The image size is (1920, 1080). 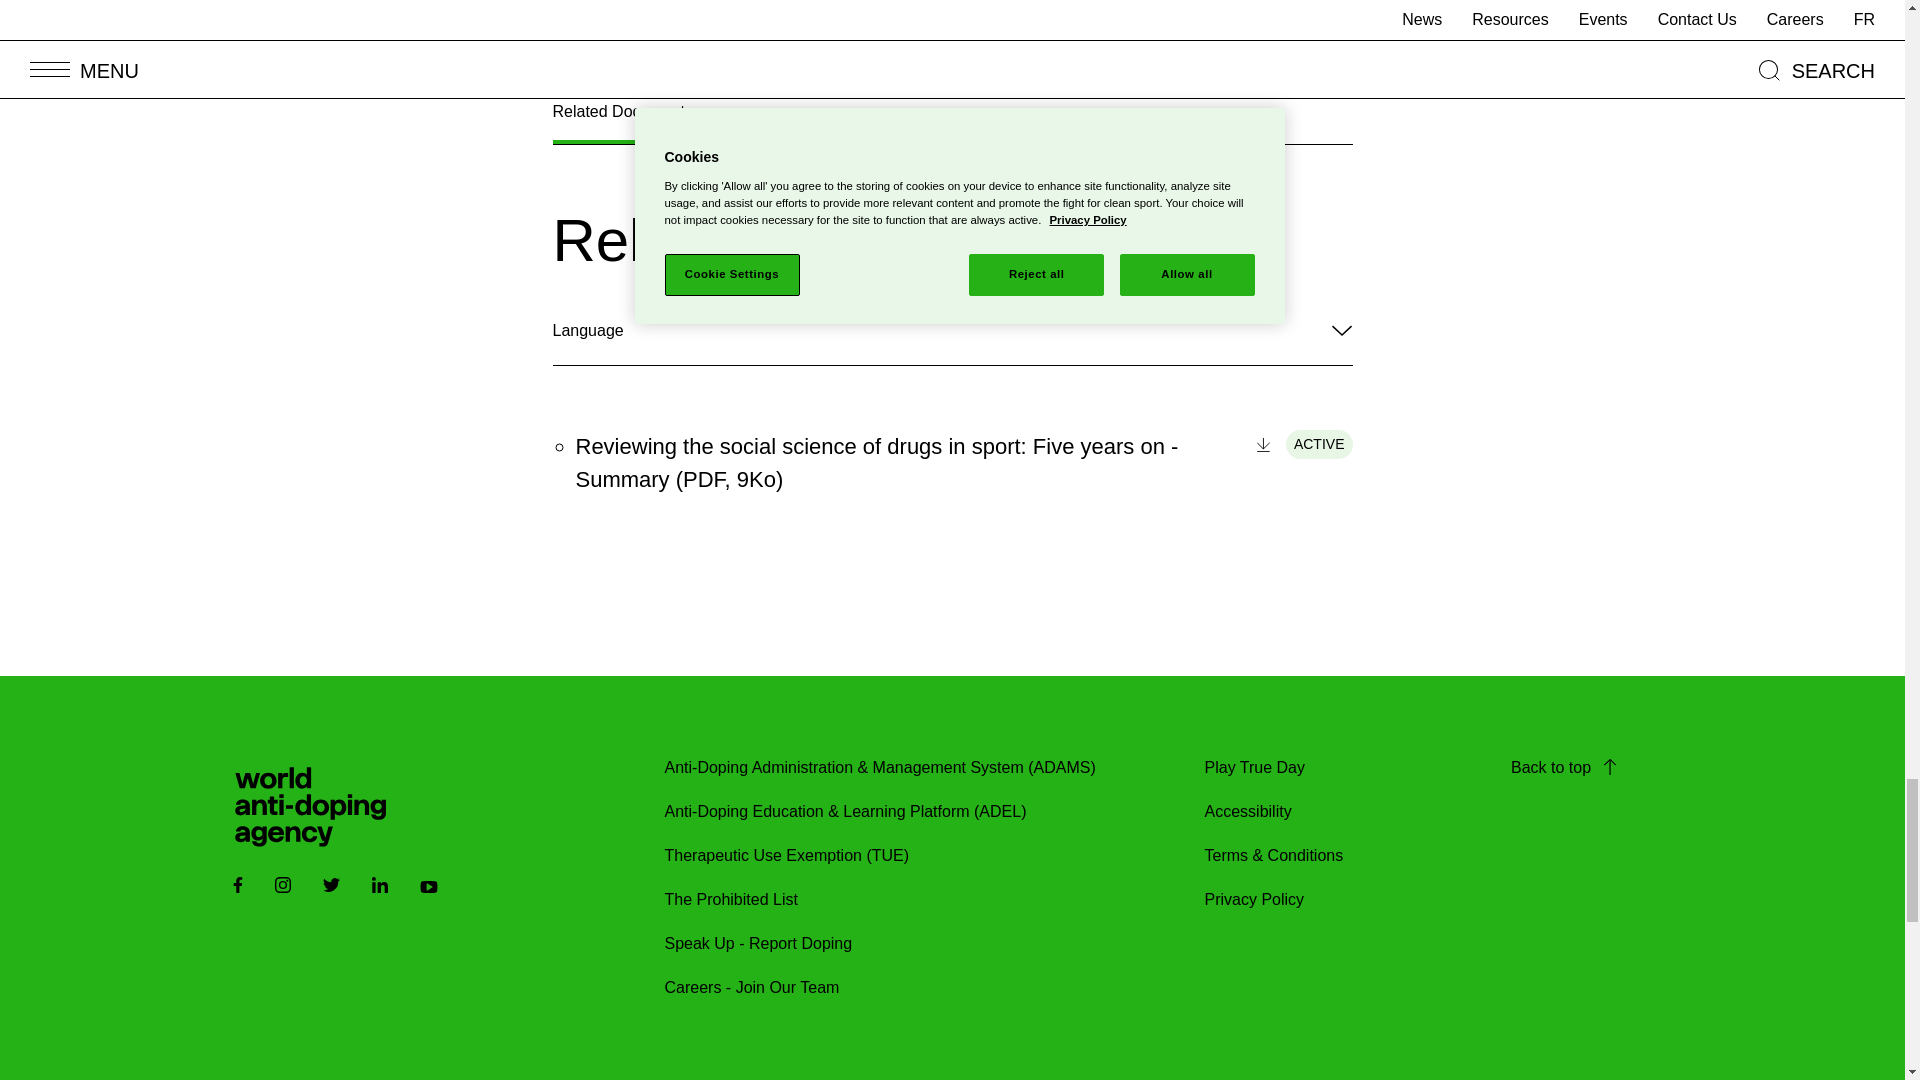 I want to click on Privacy Policy, so click(x=1253, y=900).